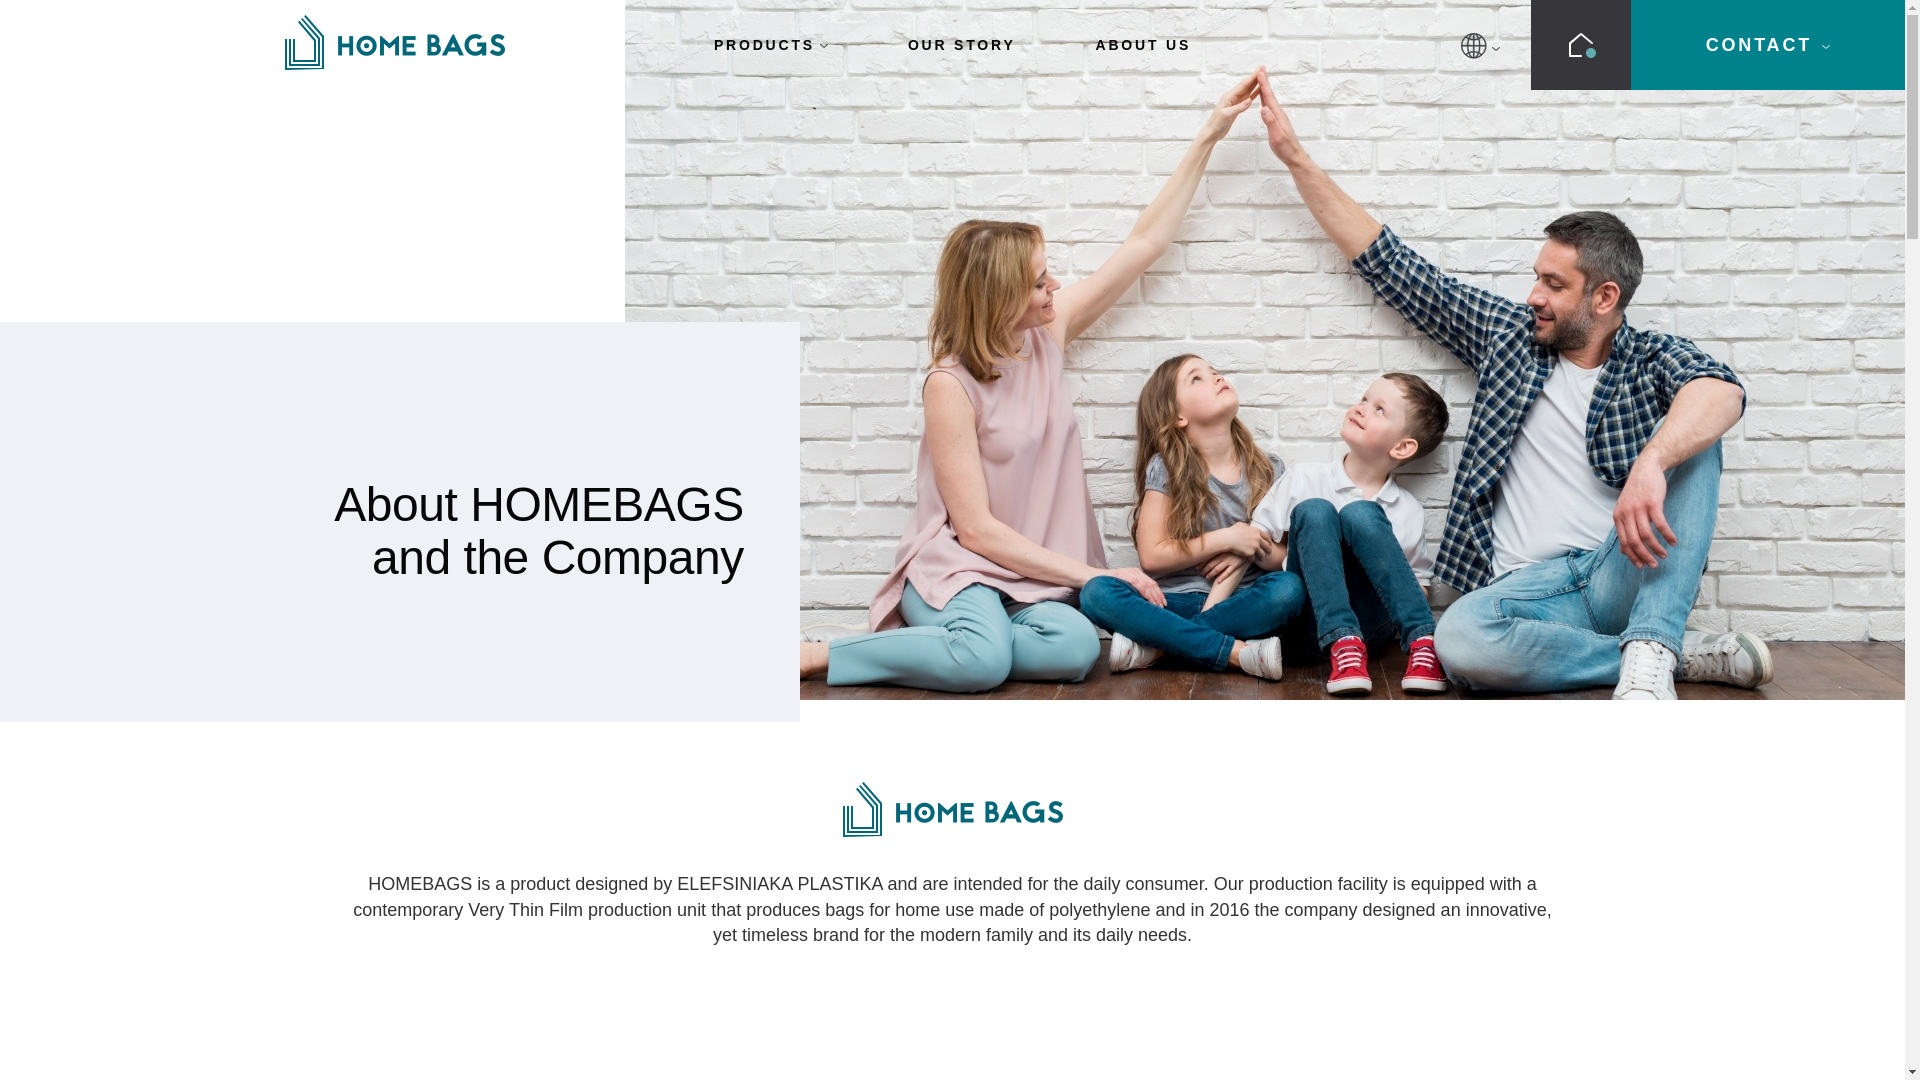 This screenshot has height=1080, width=1920. I want to click on PRODUCTS, so click(770, 44).